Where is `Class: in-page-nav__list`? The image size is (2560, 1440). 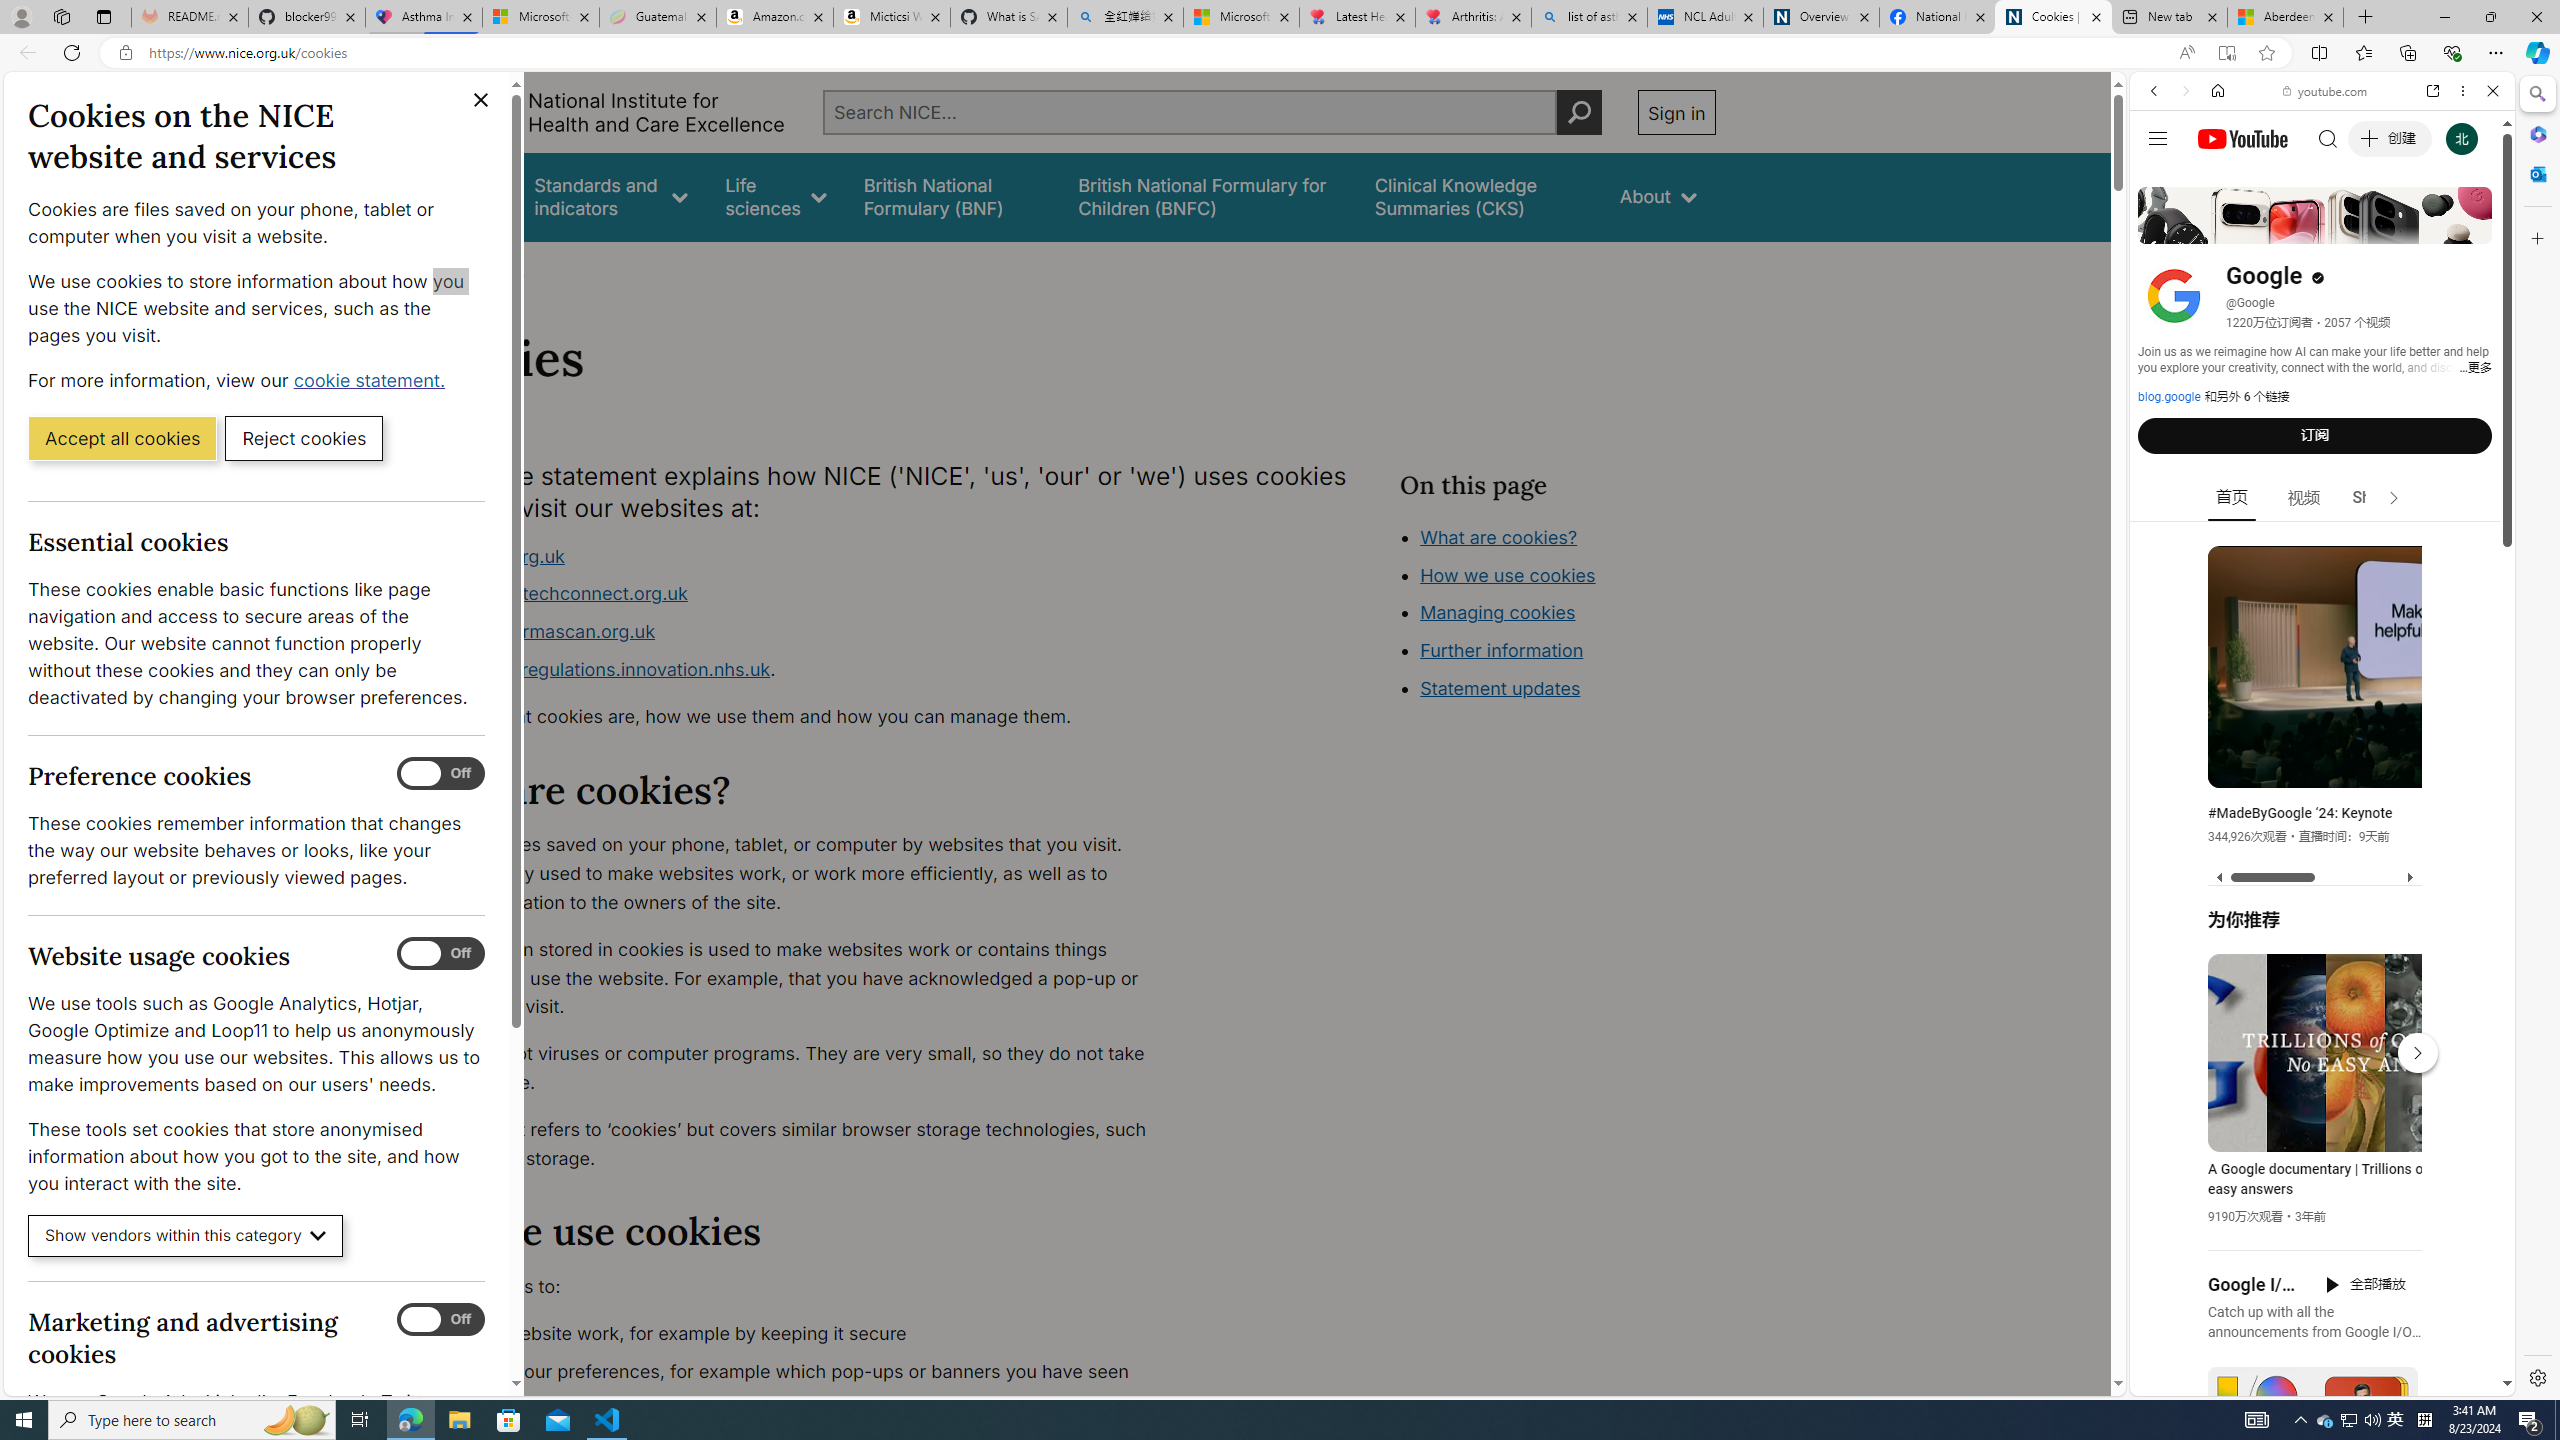 Class: in-page-nav__list is located at coordinates (1556, 615).